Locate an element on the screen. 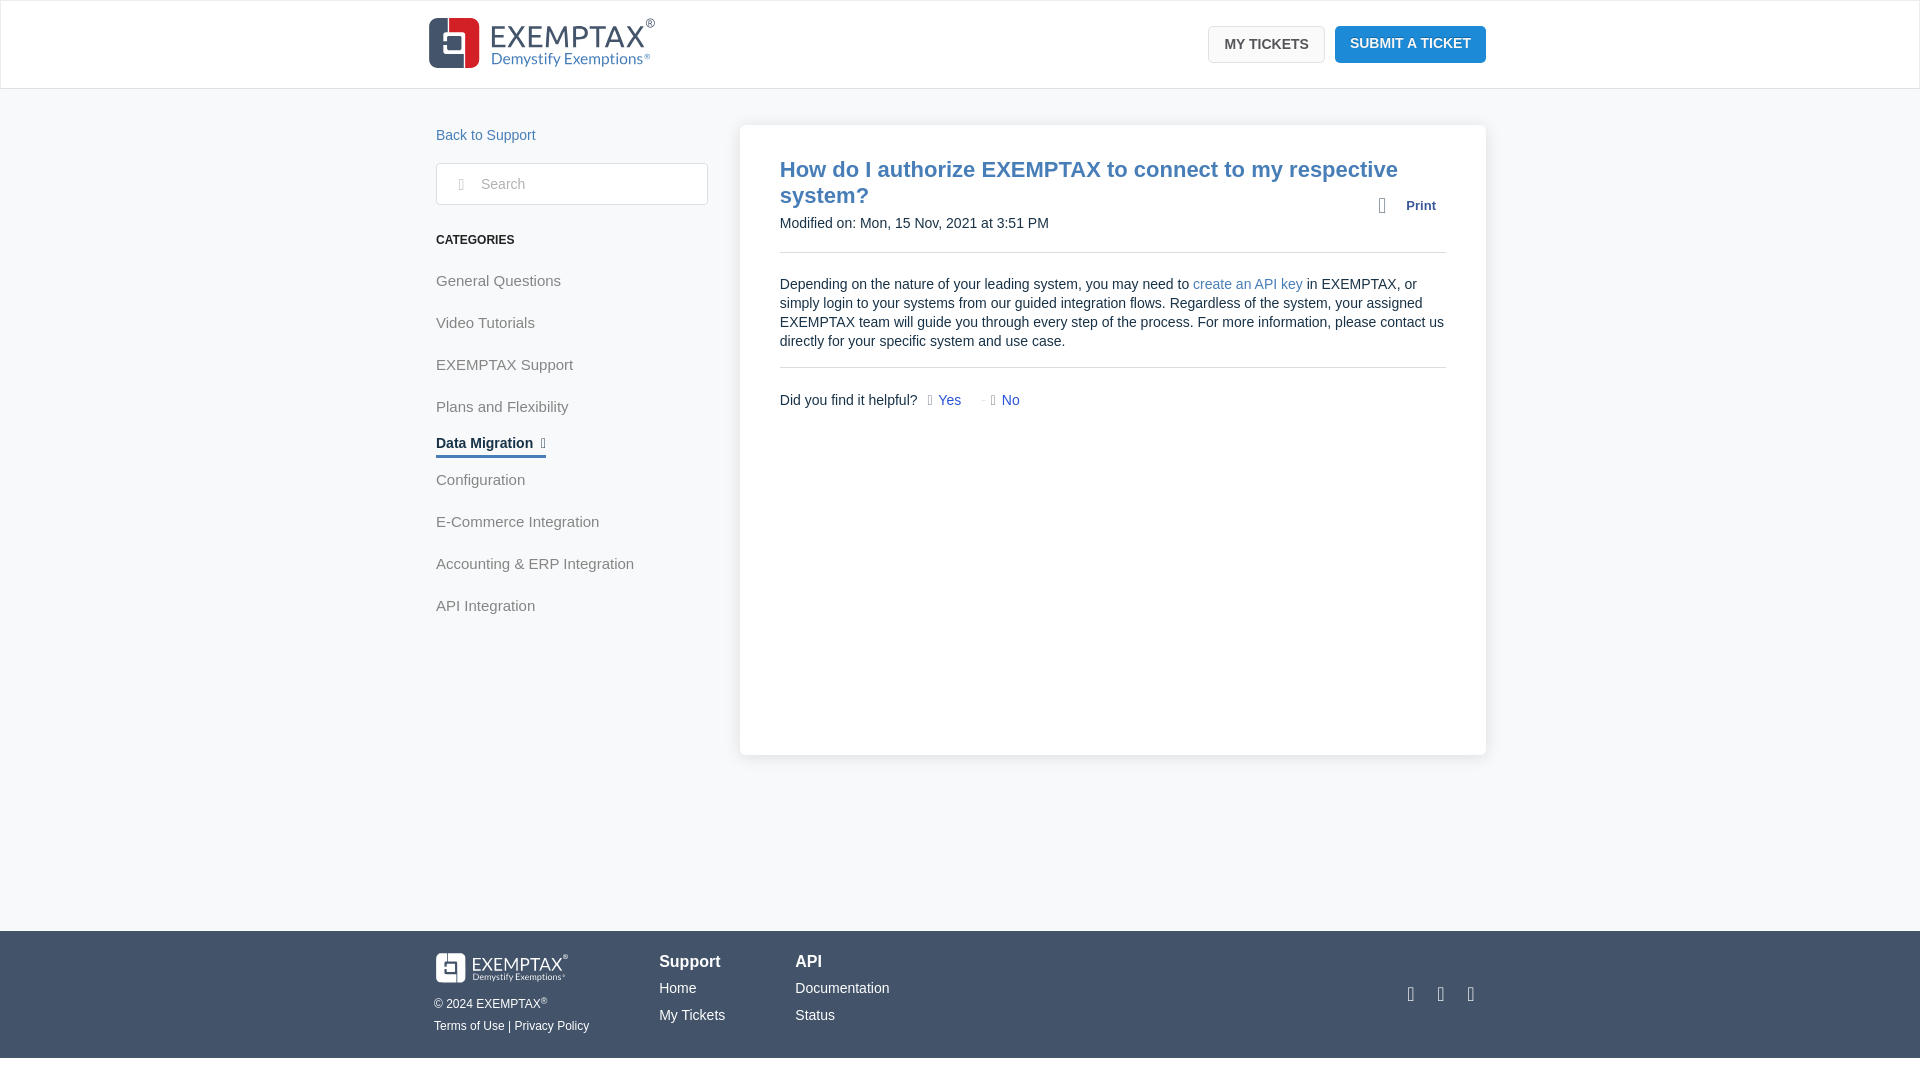  Facebook - EXEMPTAX is located at coordinates (1410, 994).